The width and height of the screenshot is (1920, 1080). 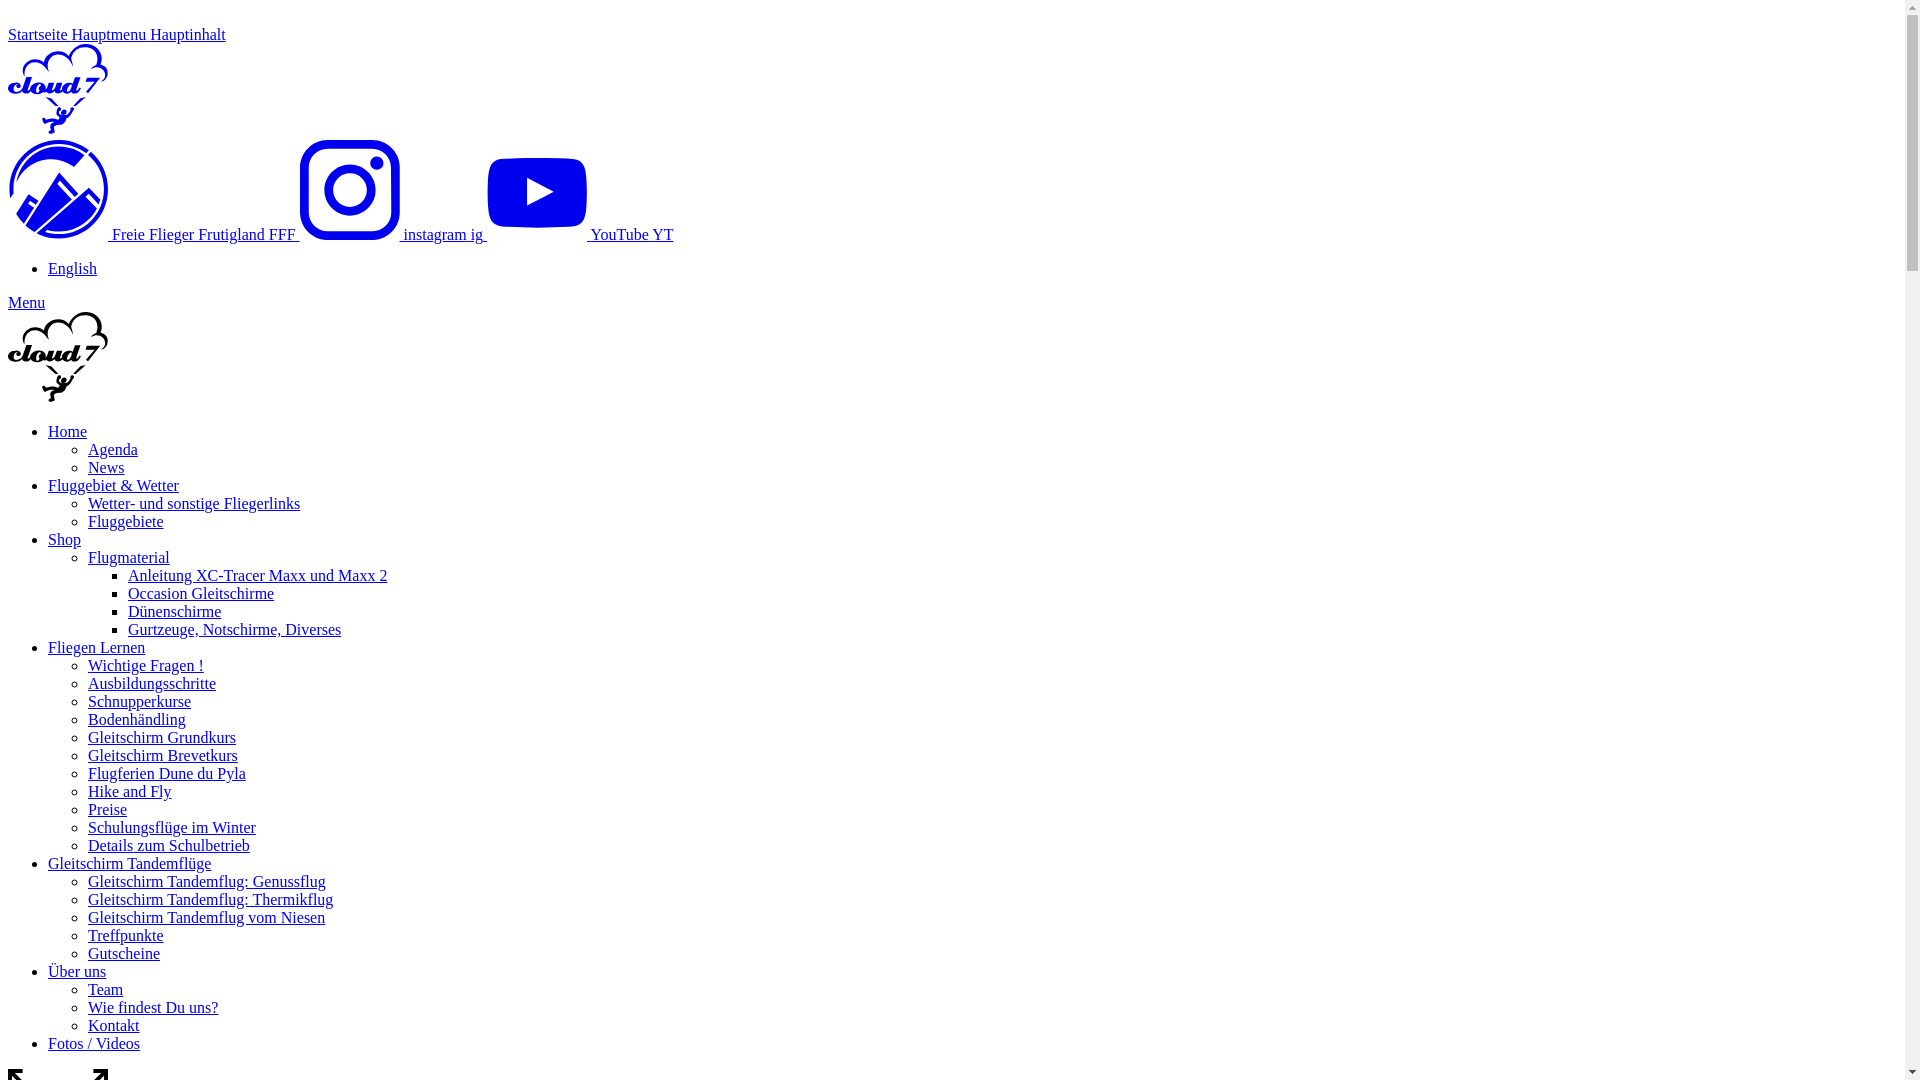 I want to click on Fluggebiete, so click(x=126, y=522).